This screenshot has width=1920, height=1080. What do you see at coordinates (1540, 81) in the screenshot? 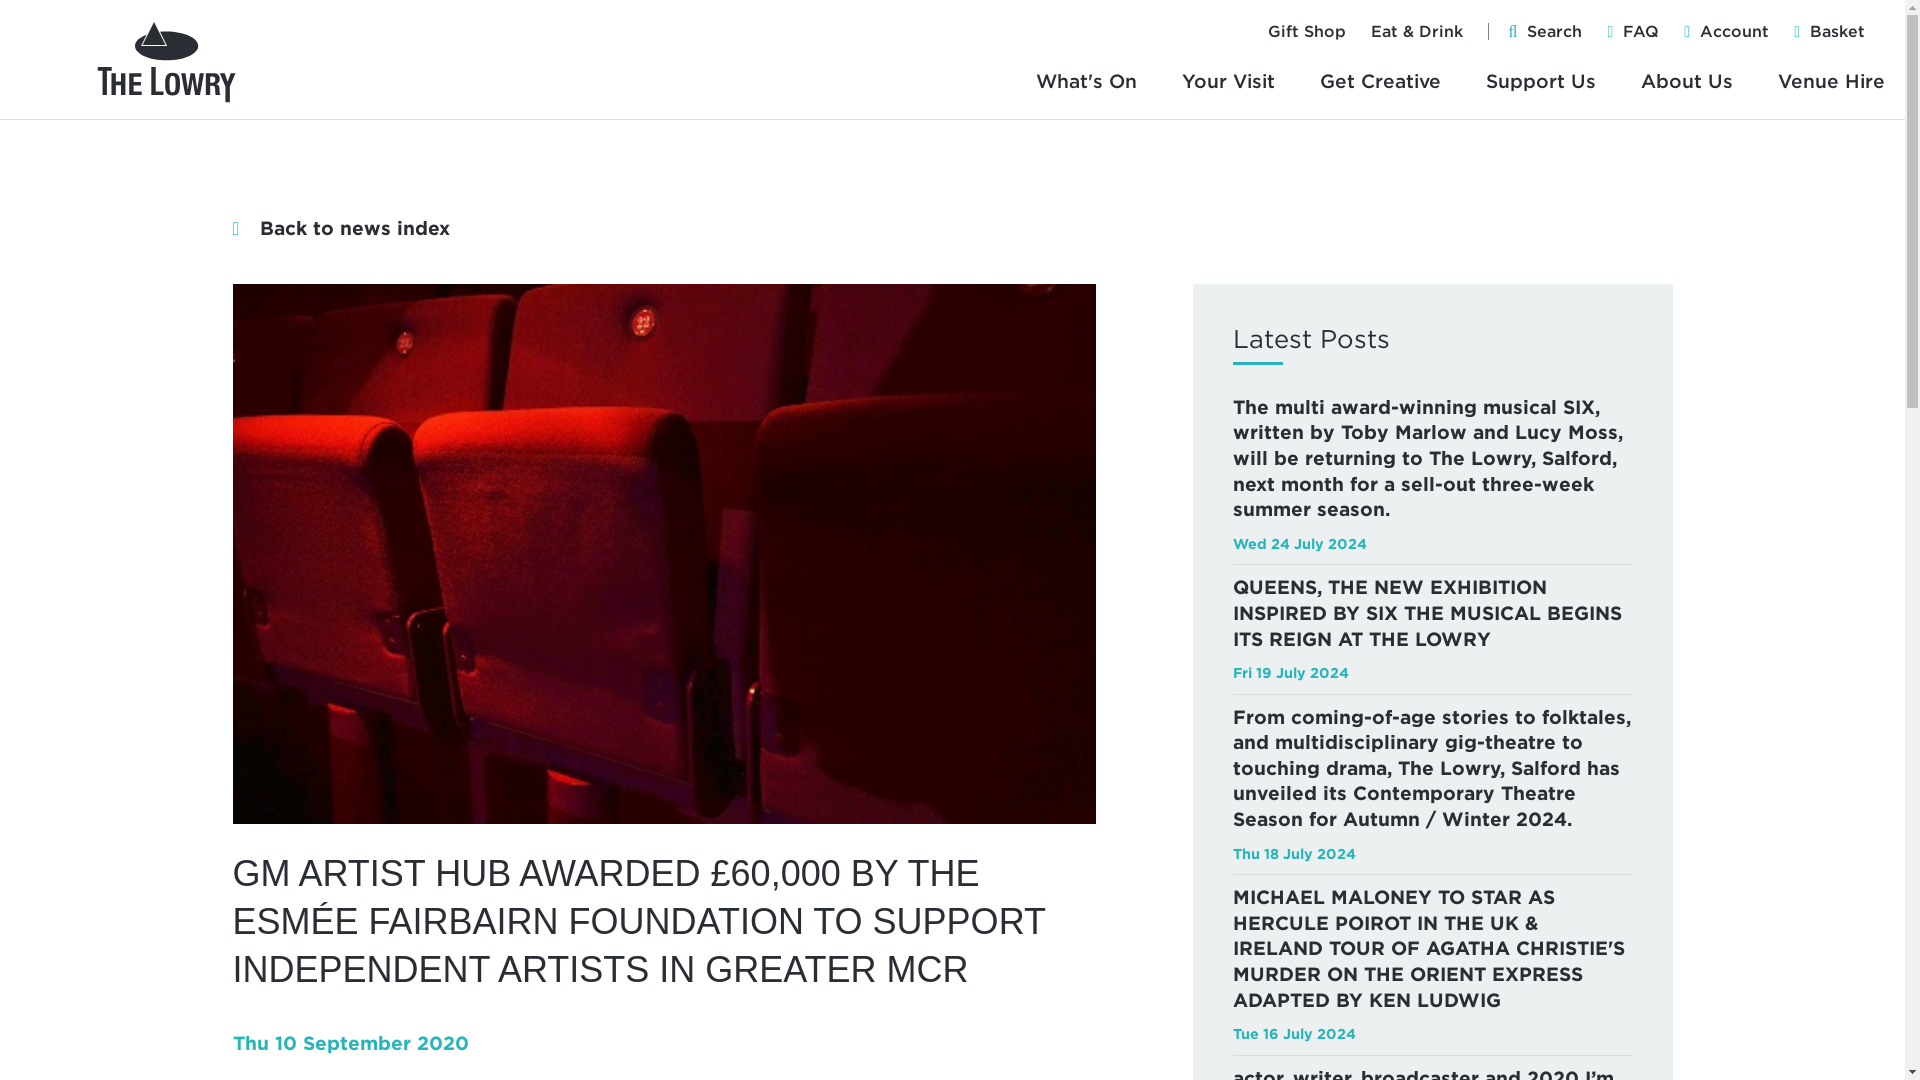
I see `Support Us` at bounding box center [1540, 81].